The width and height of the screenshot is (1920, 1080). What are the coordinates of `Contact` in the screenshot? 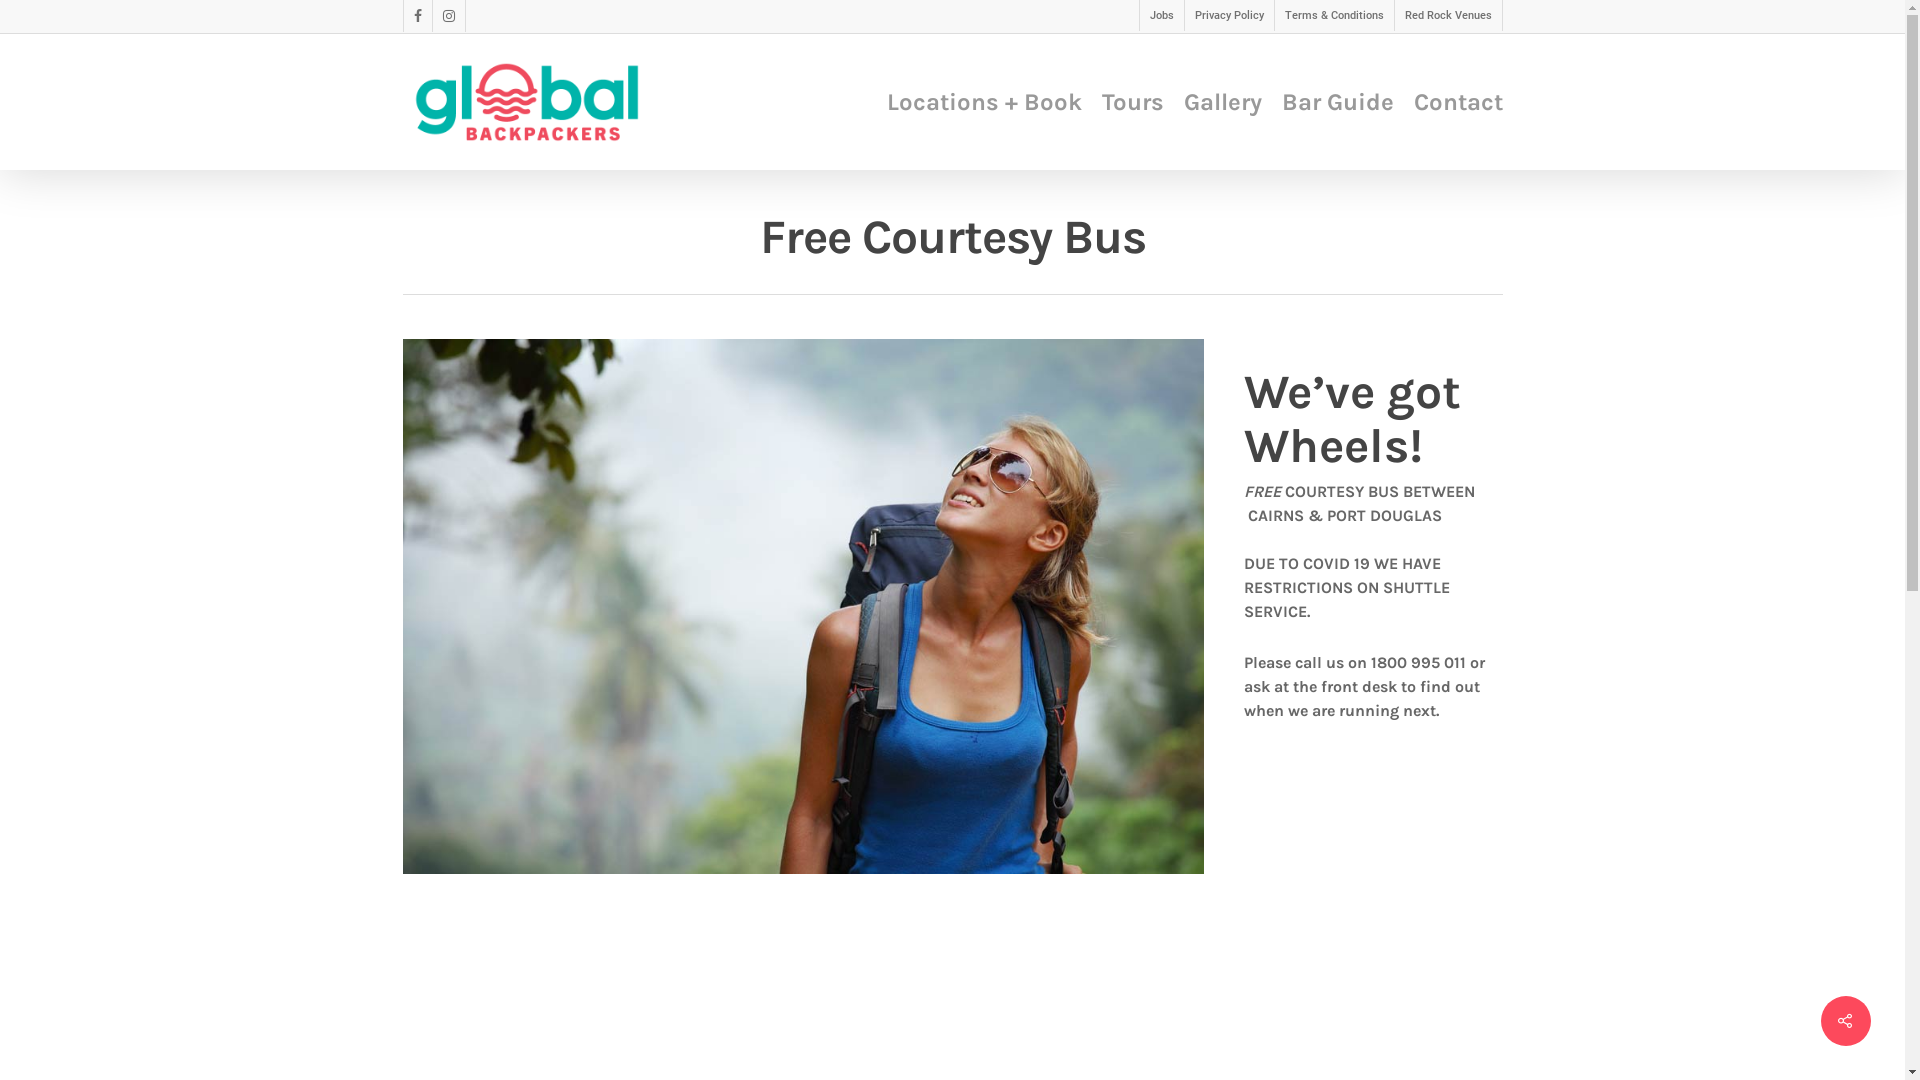 It's located at (1458, 102).